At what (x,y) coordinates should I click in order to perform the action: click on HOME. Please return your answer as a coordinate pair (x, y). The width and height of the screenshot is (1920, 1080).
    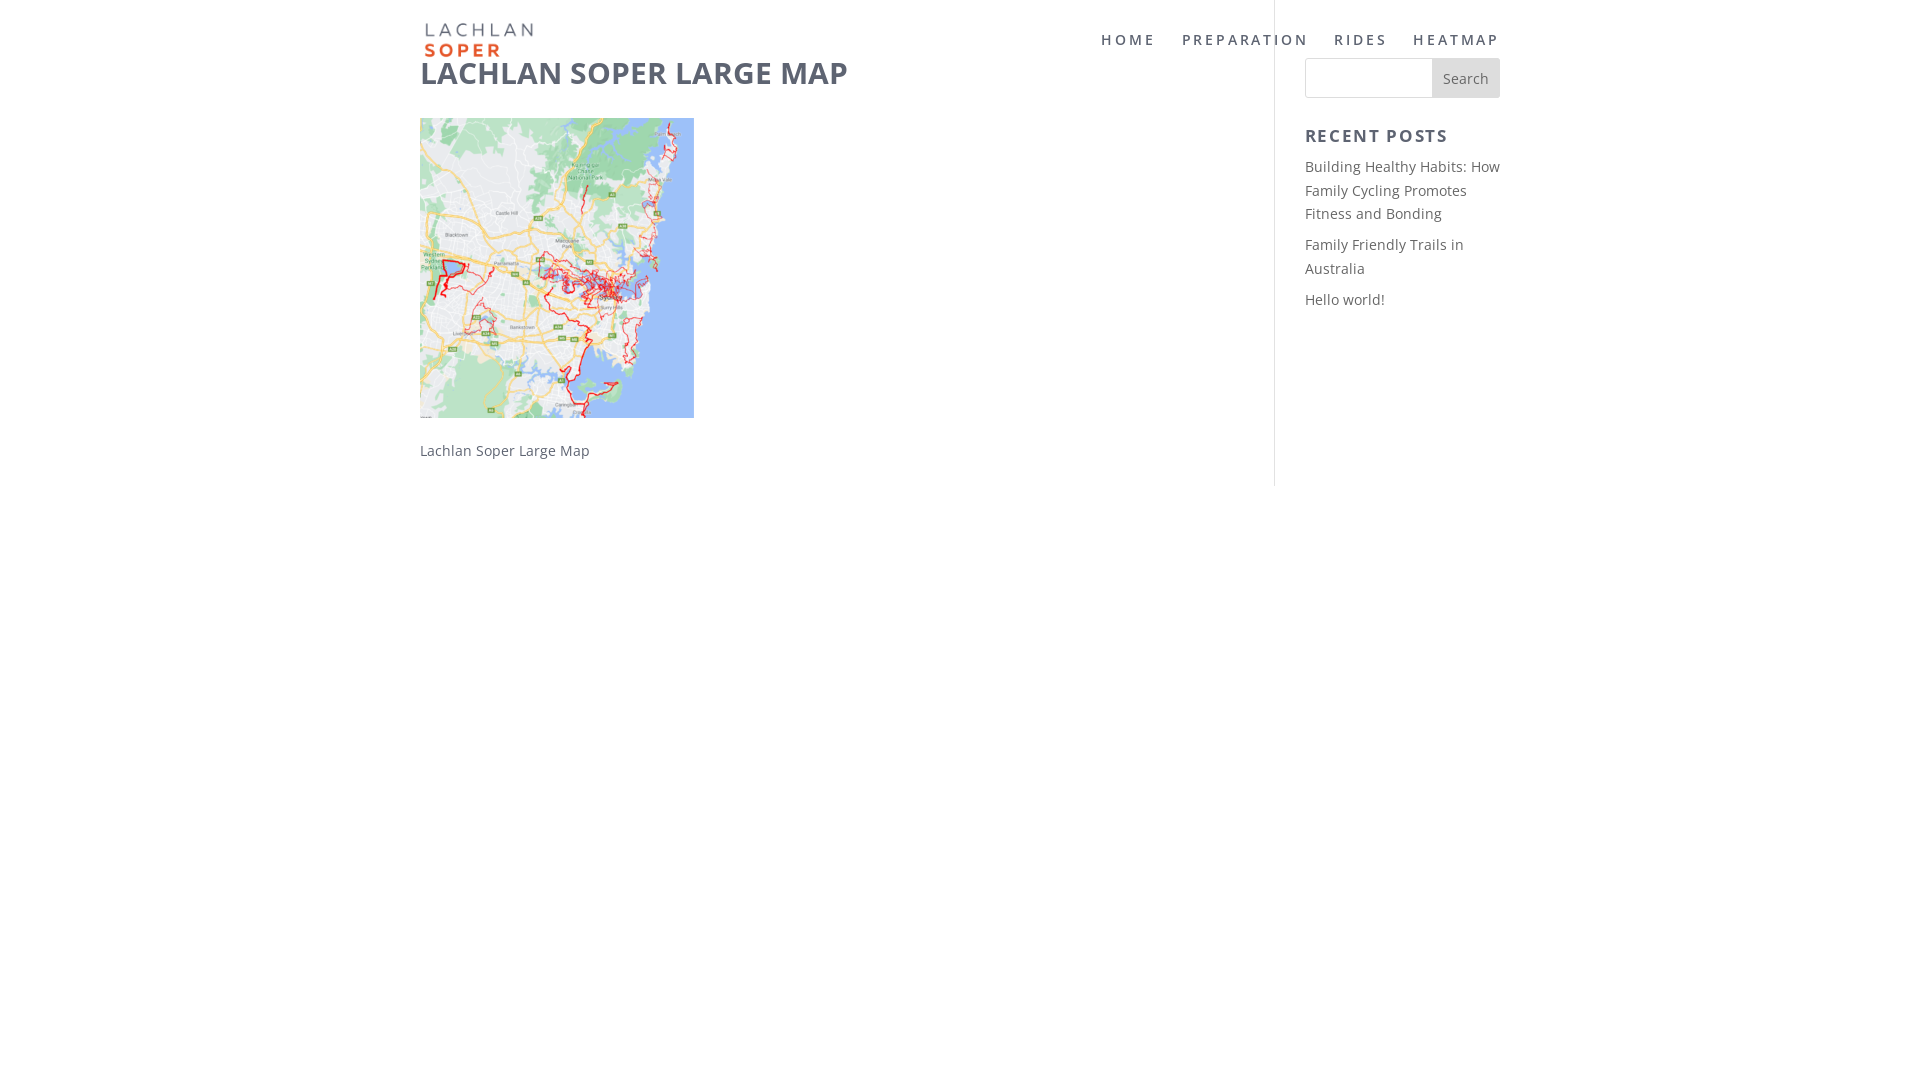
    Looking at the image, I should click on (1128, 56).